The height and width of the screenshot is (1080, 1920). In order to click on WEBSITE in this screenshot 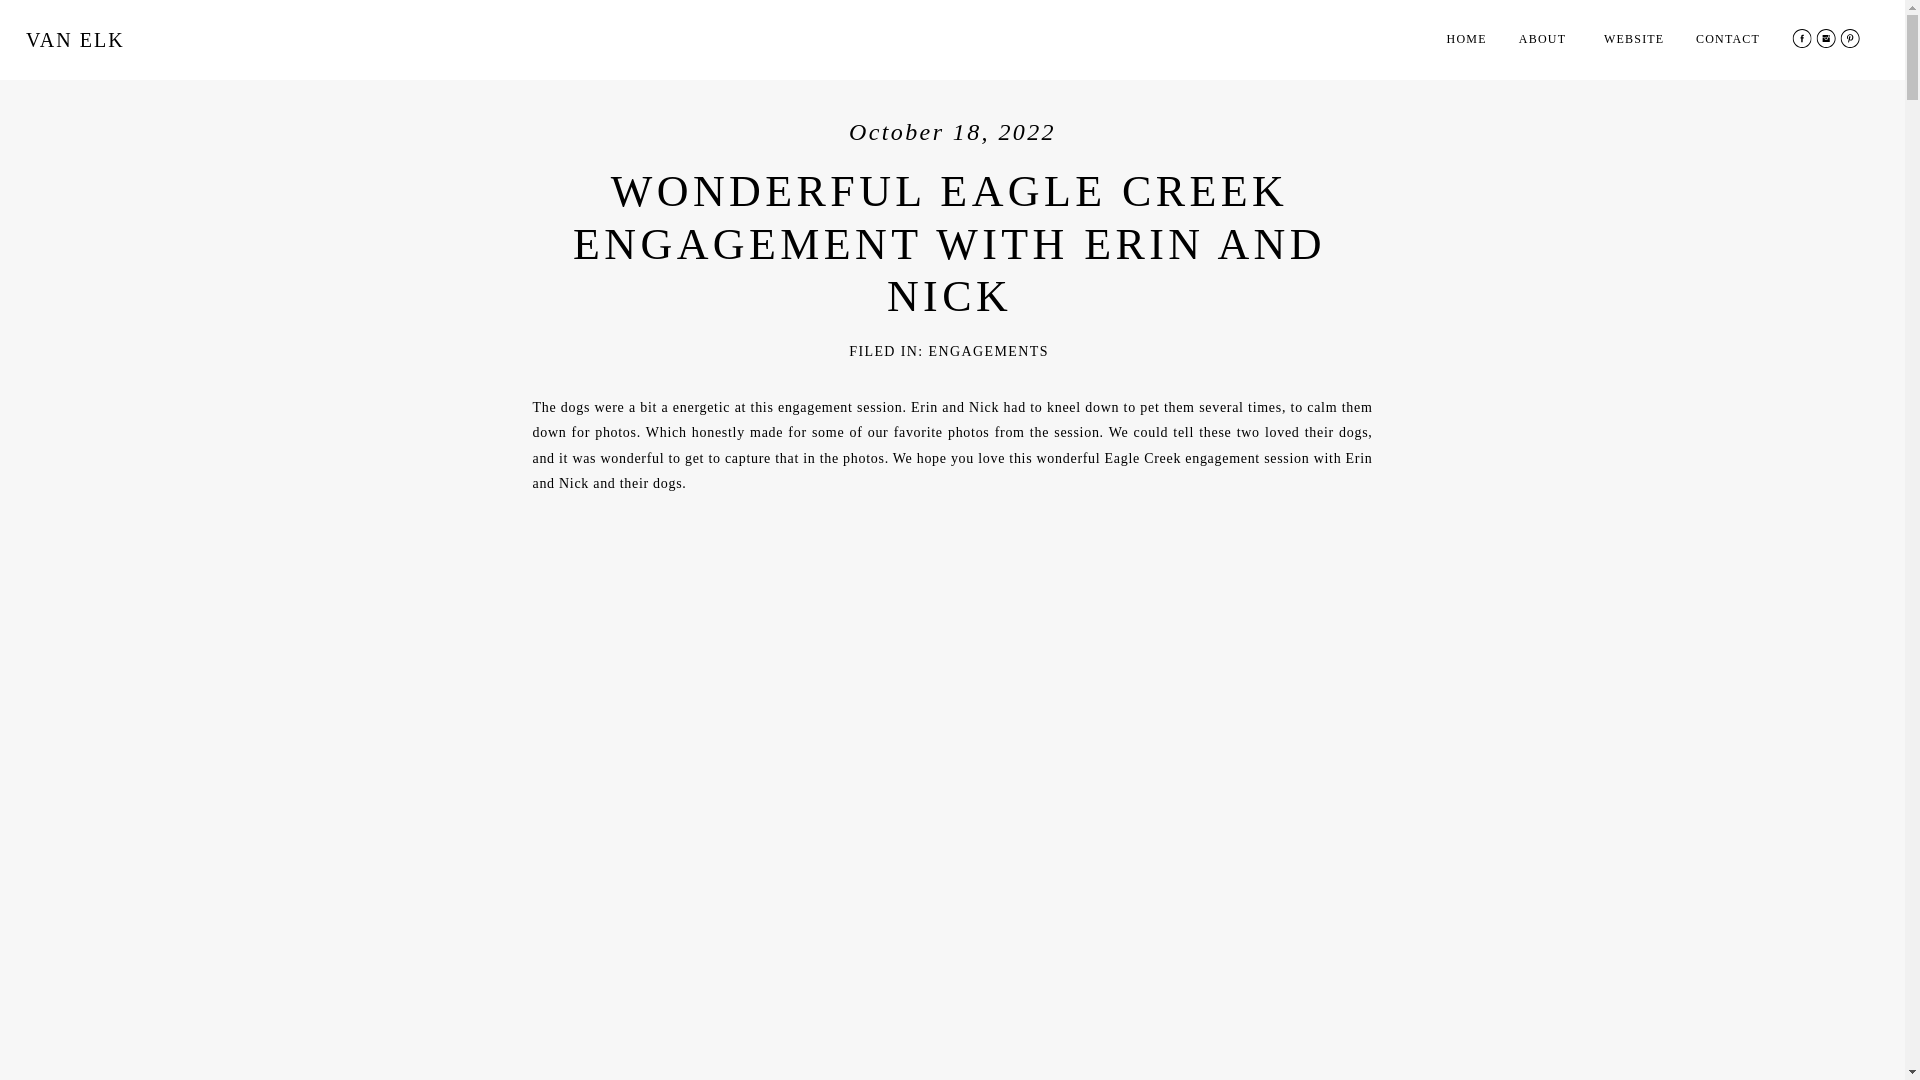, I will do `click(1638, 42)`.